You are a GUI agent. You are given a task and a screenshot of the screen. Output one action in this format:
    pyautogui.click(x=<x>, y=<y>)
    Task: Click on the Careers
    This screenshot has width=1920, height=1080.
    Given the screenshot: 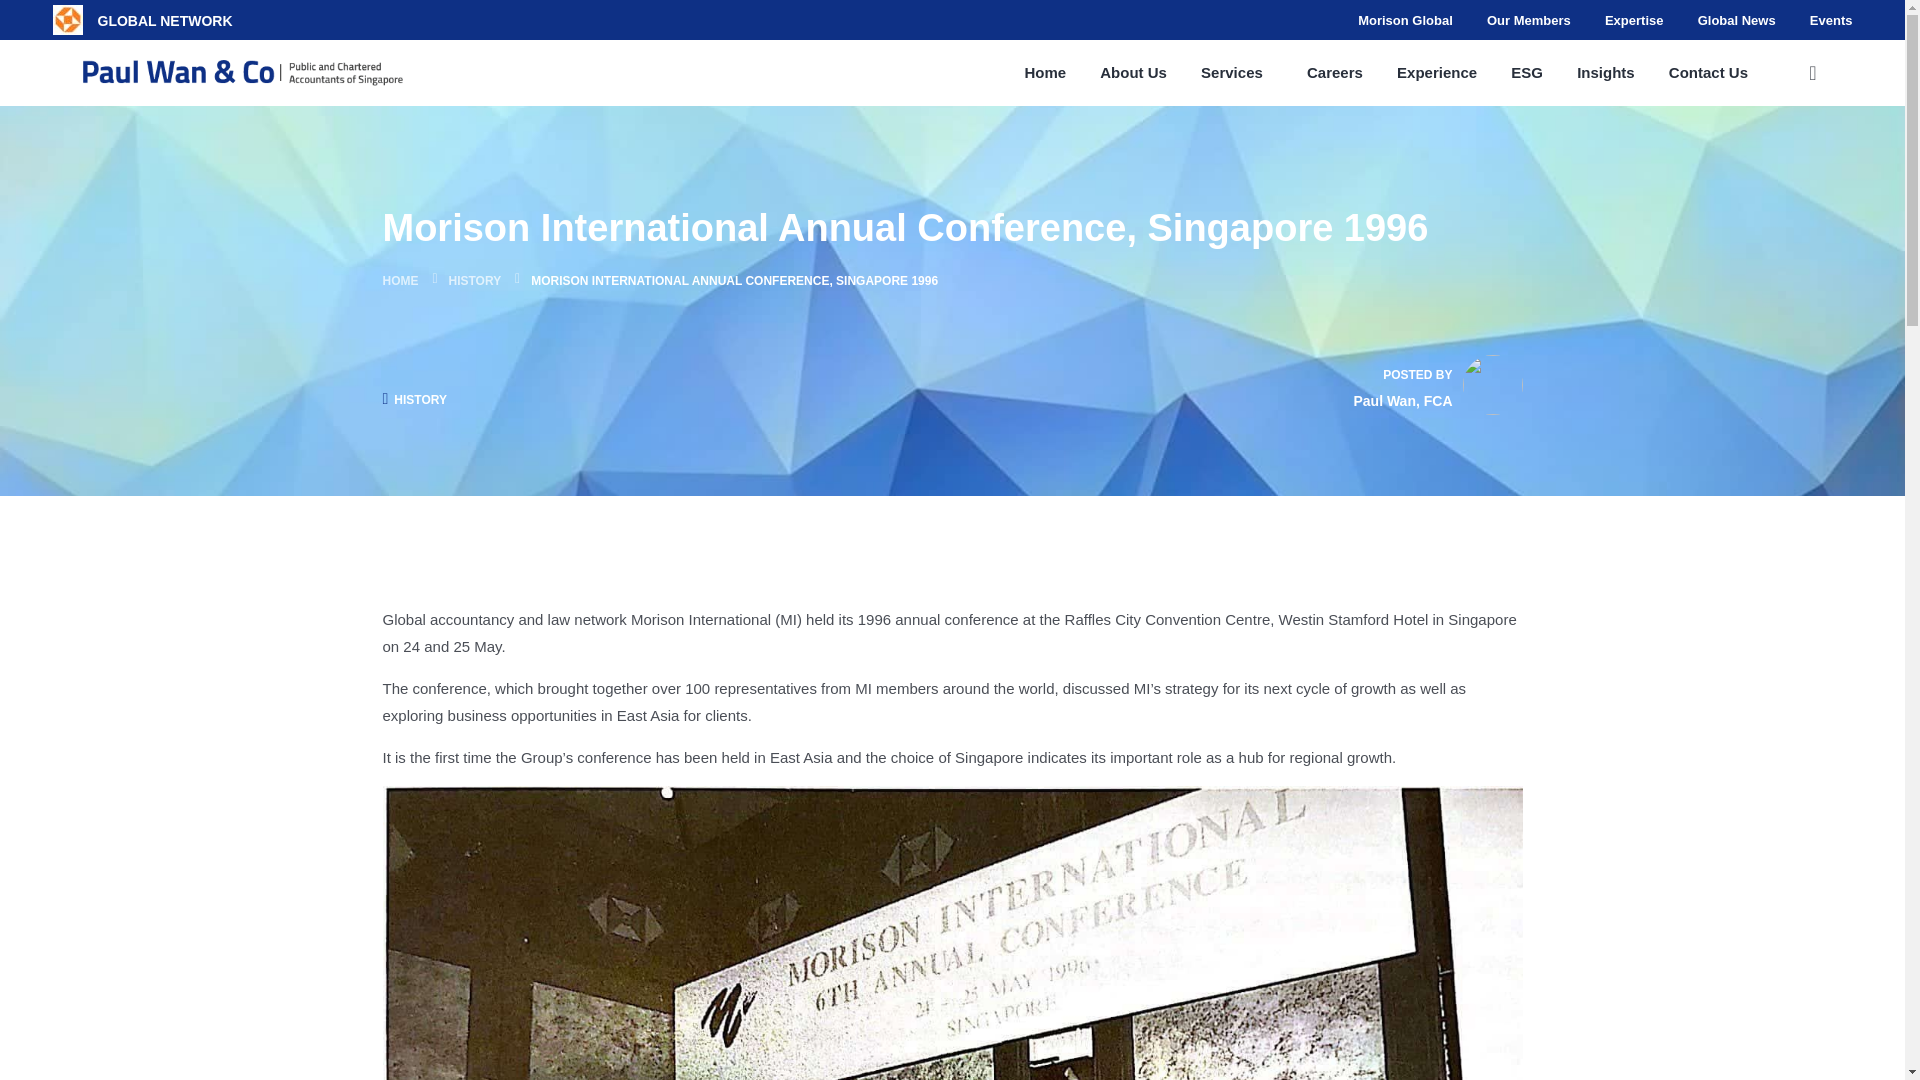 What is the action you would take?
    pyautogui.click(x=1335, y=73)
    